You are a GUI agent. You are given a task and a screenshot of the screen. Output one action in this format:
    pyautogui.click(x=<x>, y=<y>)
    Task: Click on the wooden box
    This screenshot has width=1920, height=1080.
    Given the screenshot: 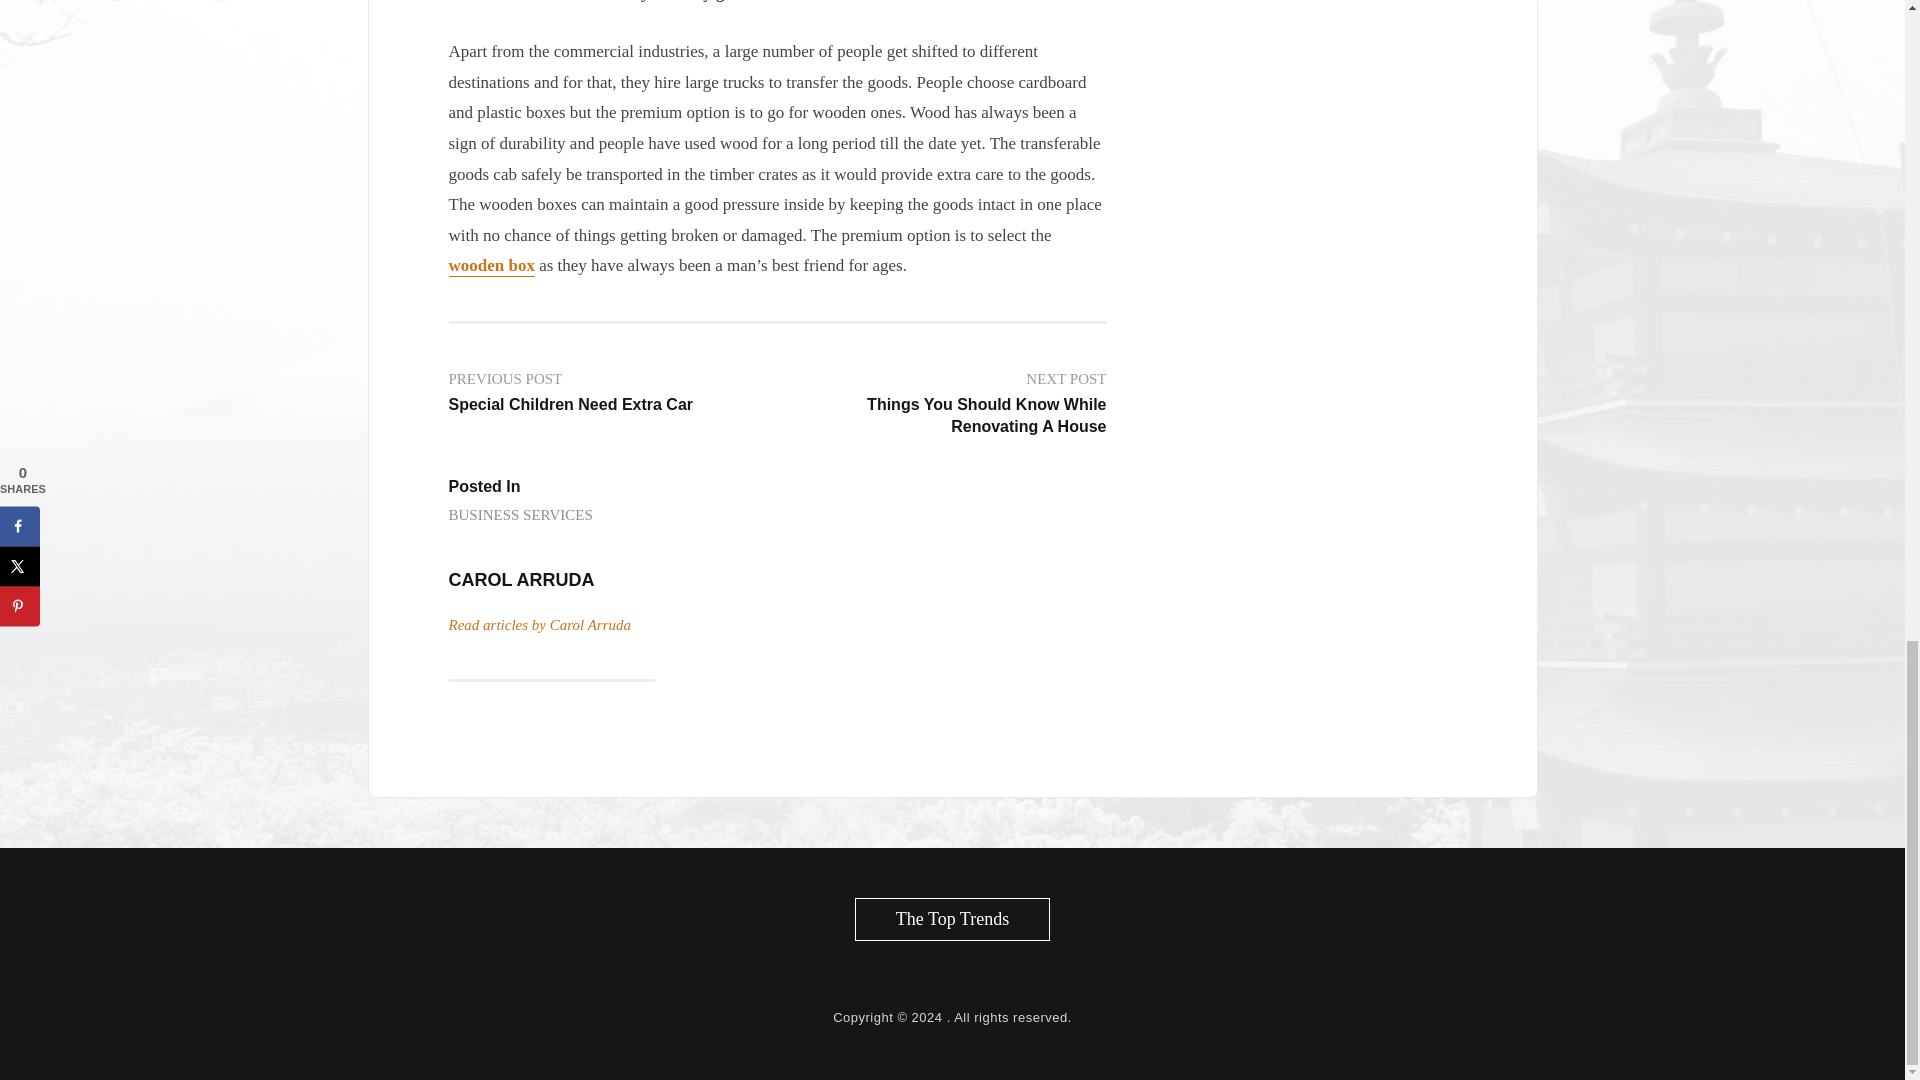 What is the action you would take?
    pyautogui.click(x=490, y=266)
    